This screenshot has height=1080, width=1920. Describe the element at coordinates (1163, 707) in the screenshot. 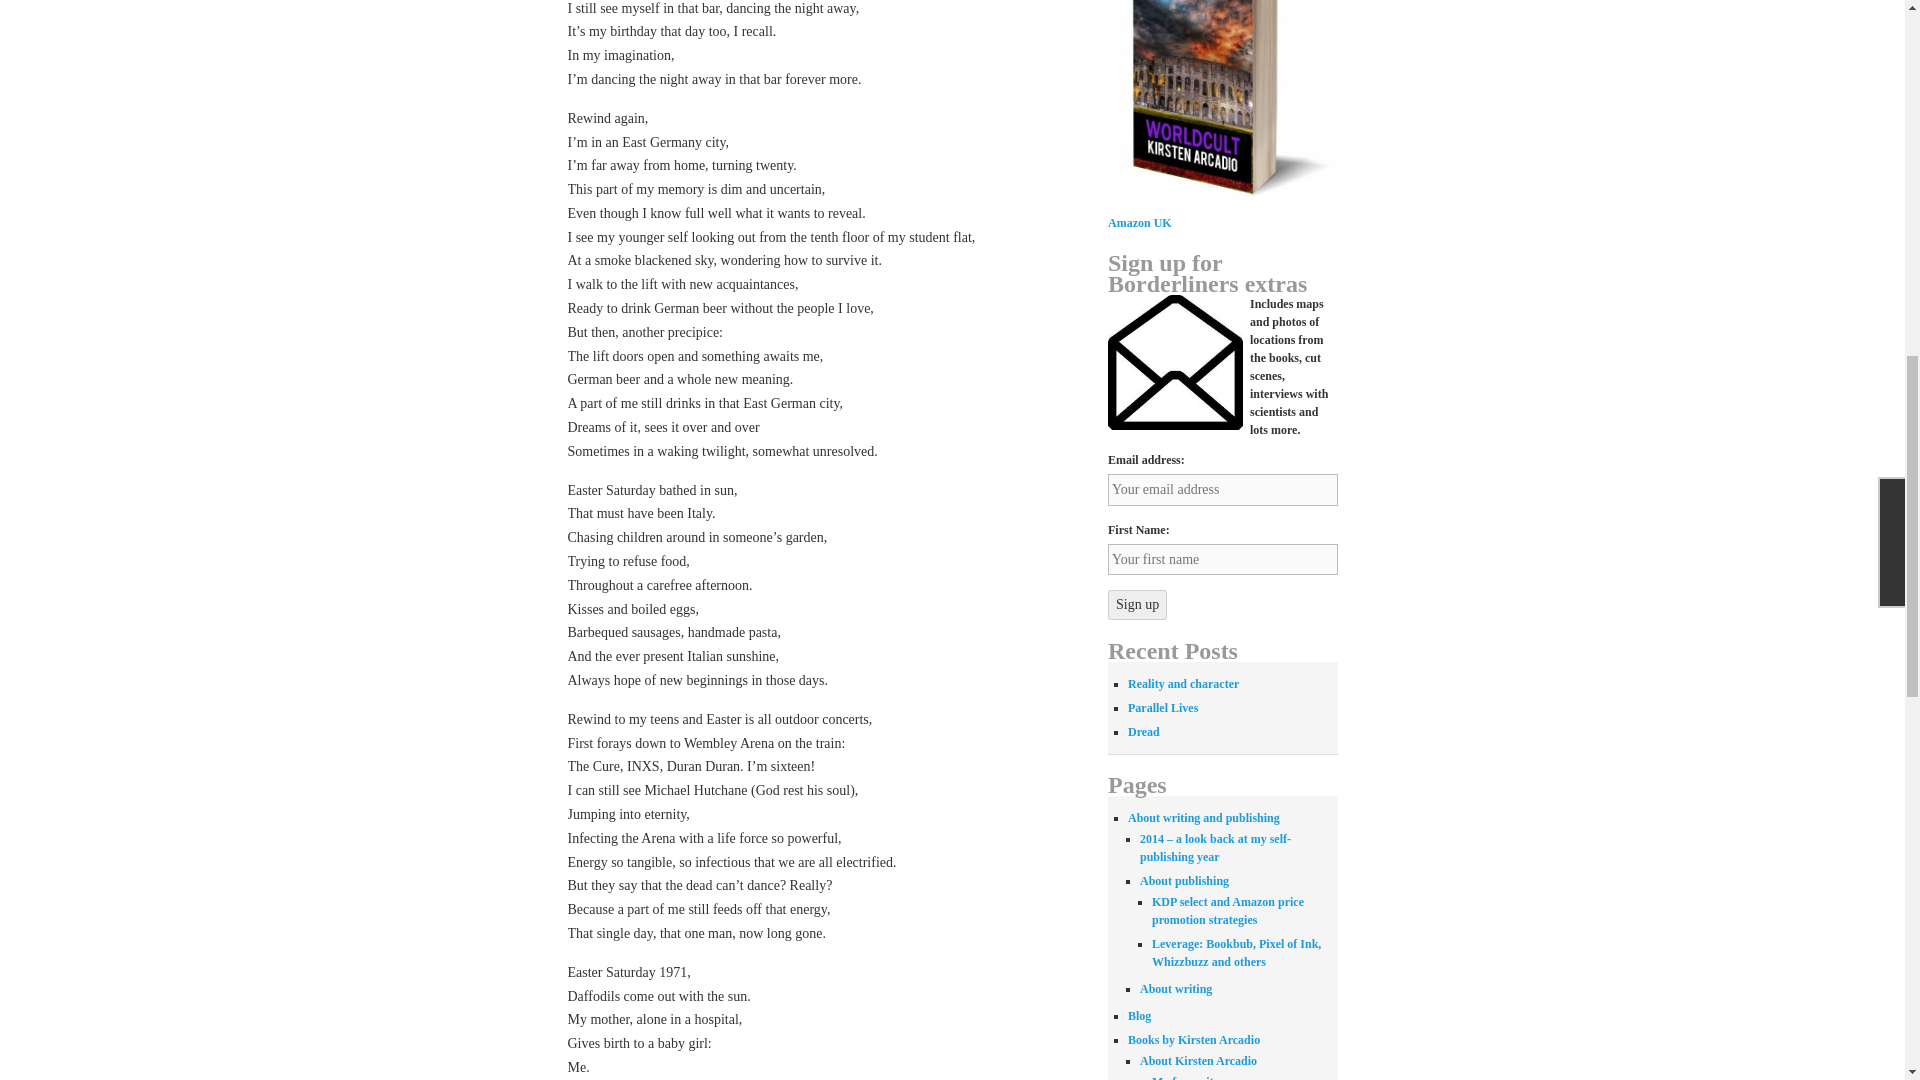

I see `Parallel Lives` at that location.